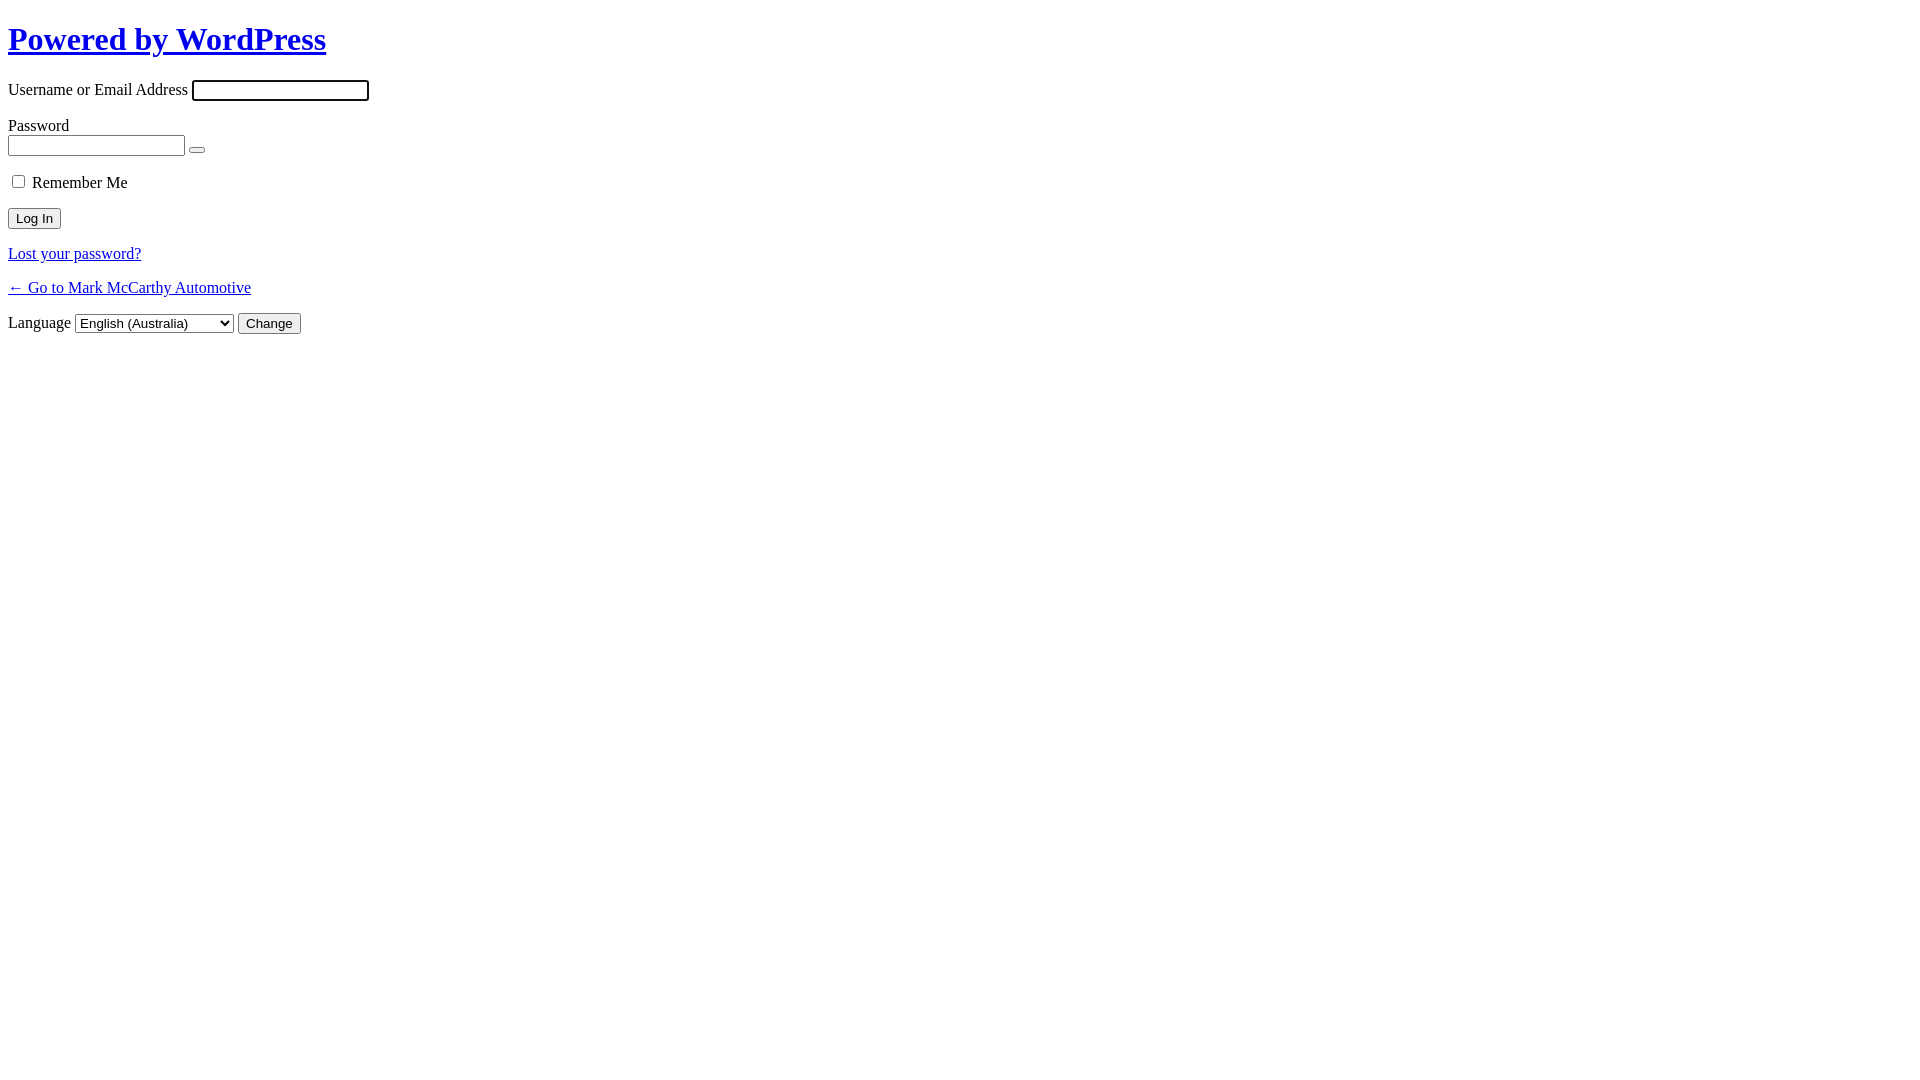 This screenshot has width=1920, height=1080. I want to click on Log In, so click(34, 218).